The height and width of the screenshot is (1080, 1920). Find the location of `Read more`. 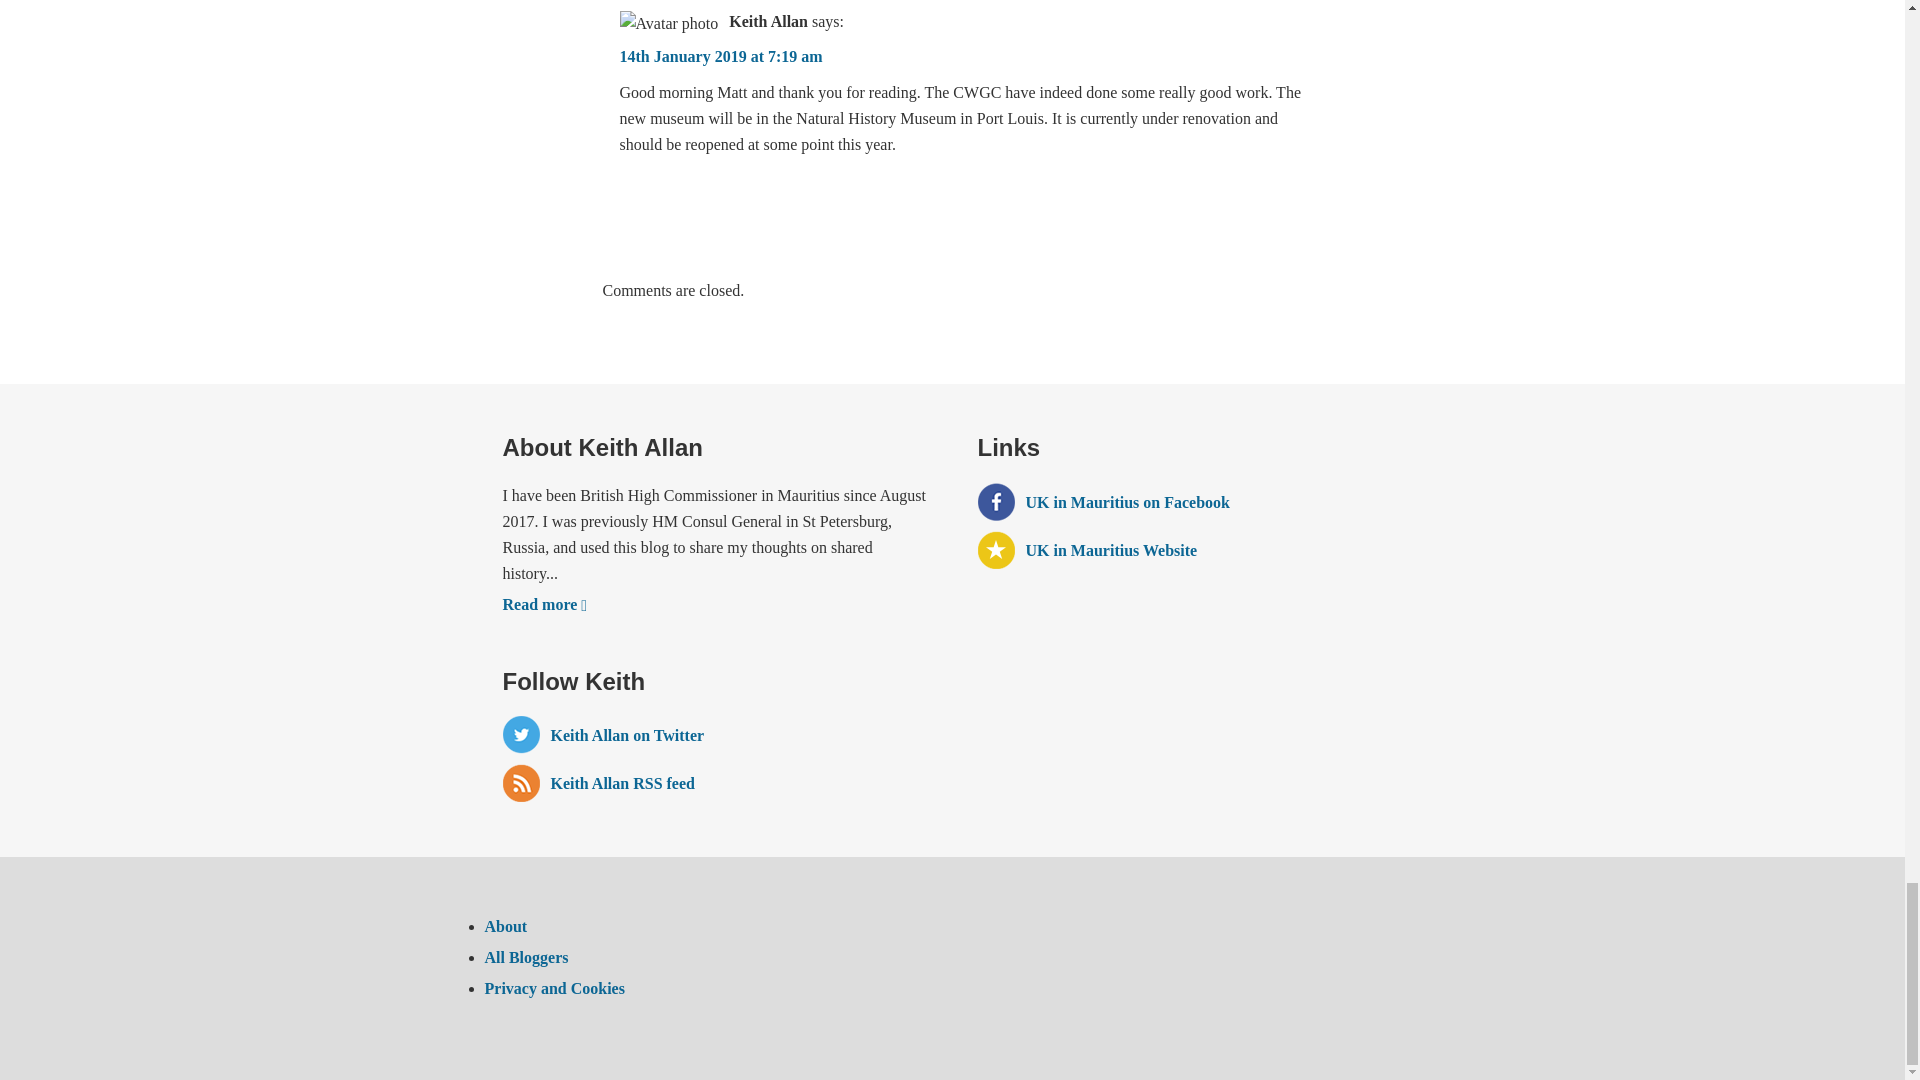

Read more is located at coordinates (544, 604).